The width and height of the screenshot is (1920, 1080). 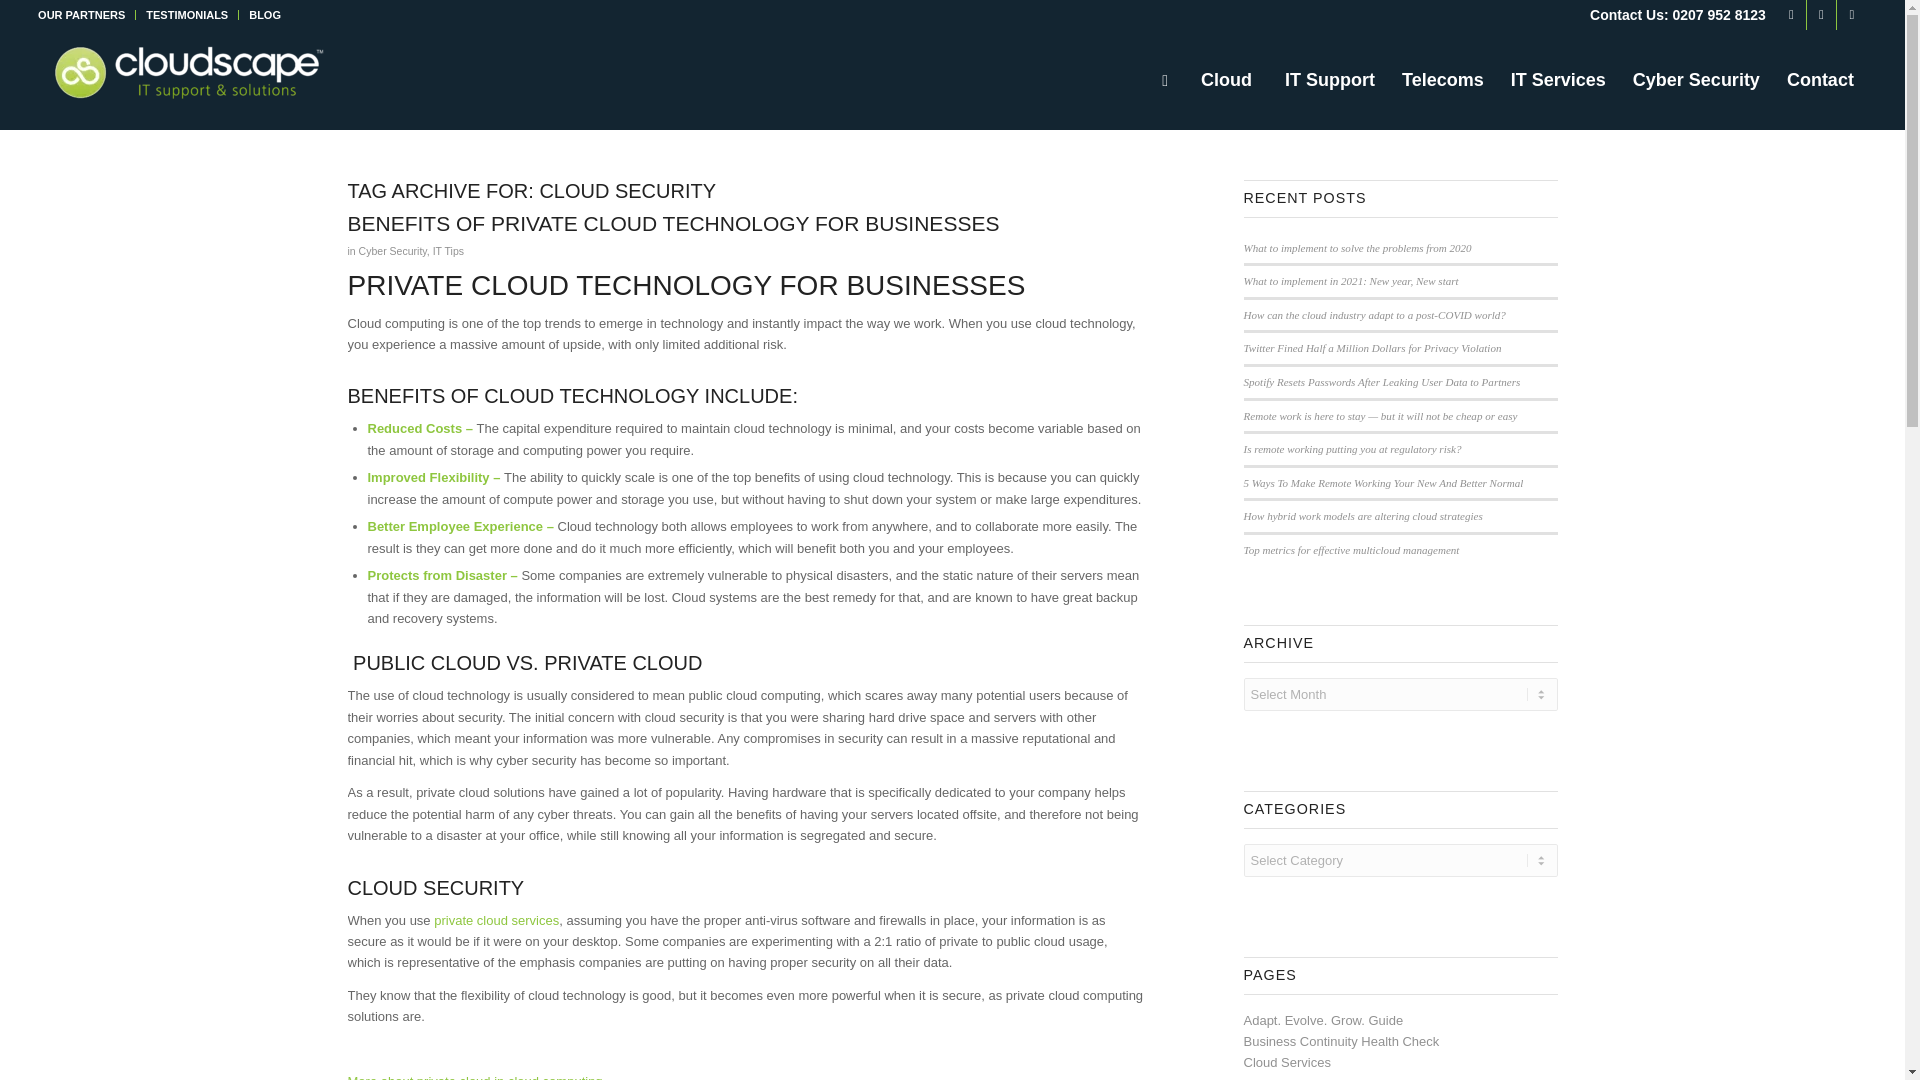 What do you see at coordinates (264, 15) in the screenshot?
I see `BLOG` at bounding box center [264, 15].